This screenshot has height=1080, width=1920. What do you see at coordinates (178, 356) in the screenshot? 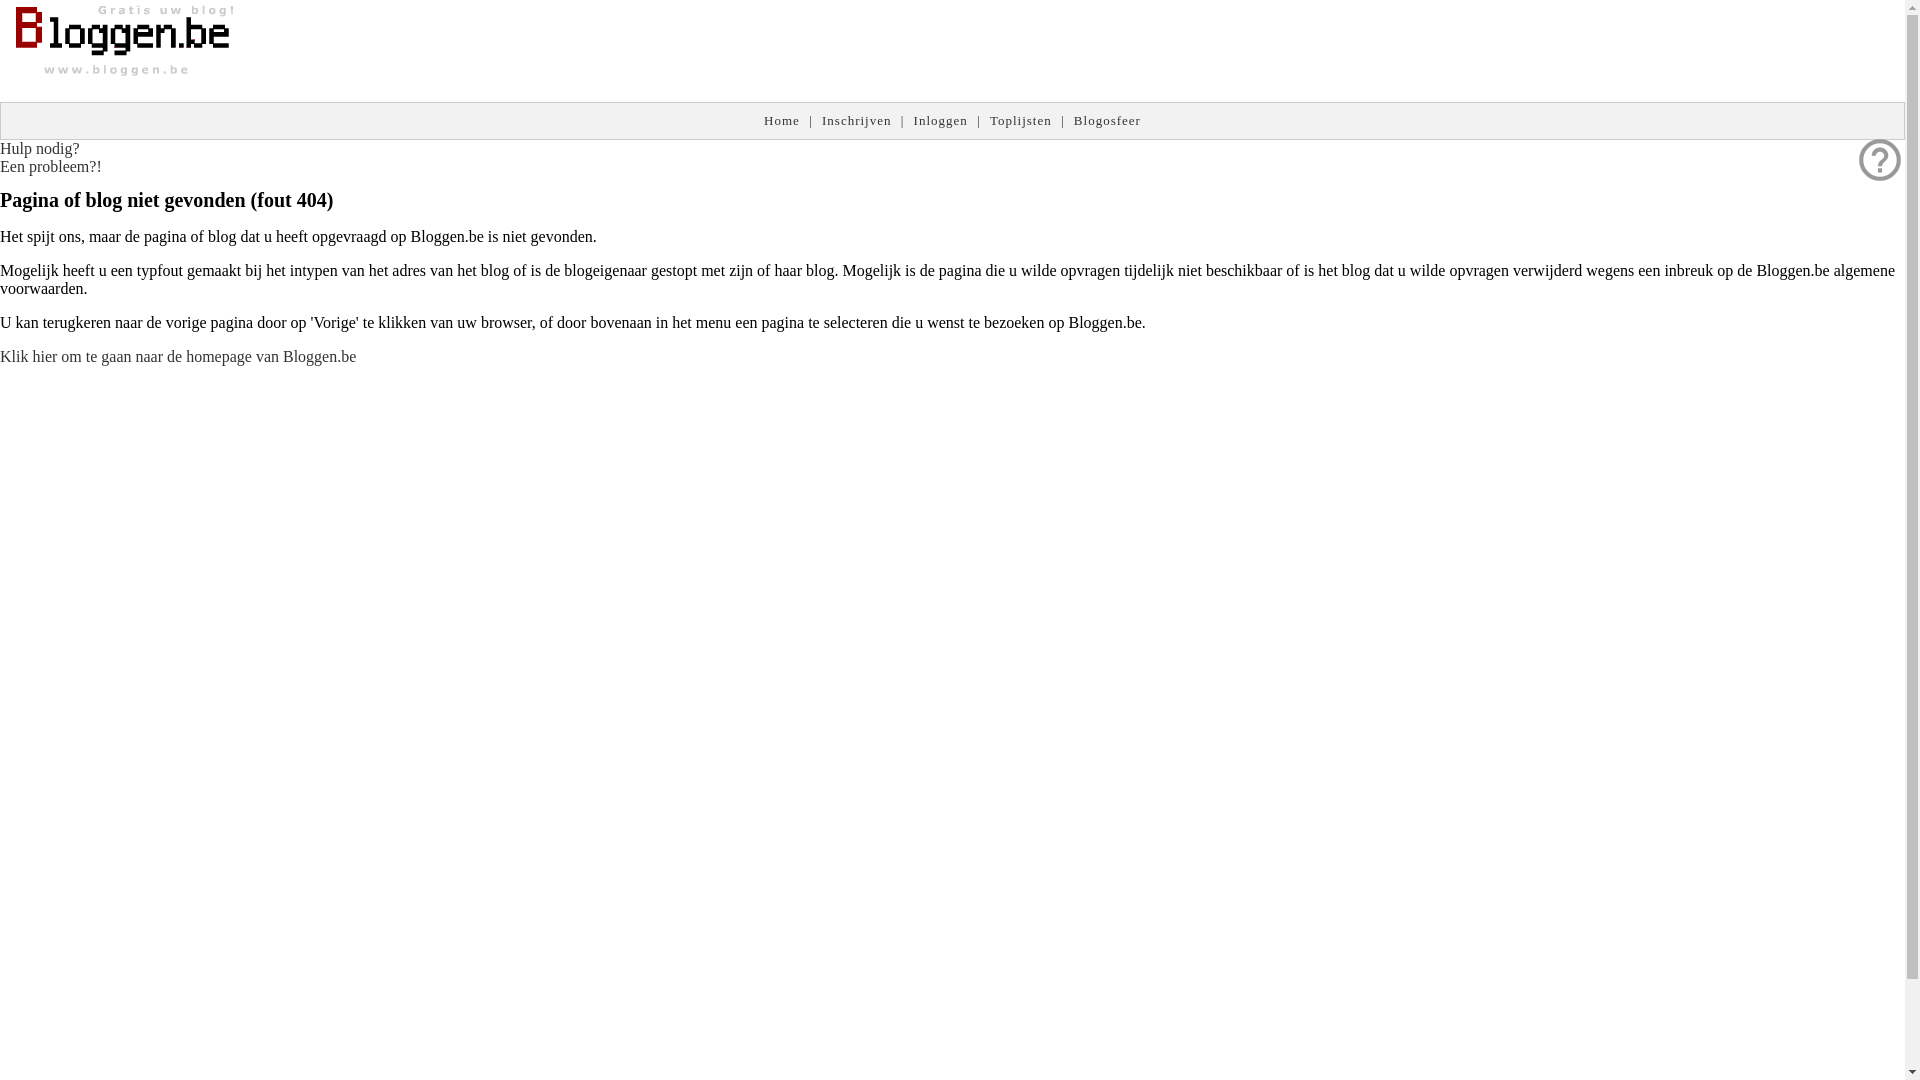
I see `Klik hier om te gaan naar de homepage van Bloggen.be` at bounding box center [178, 356].